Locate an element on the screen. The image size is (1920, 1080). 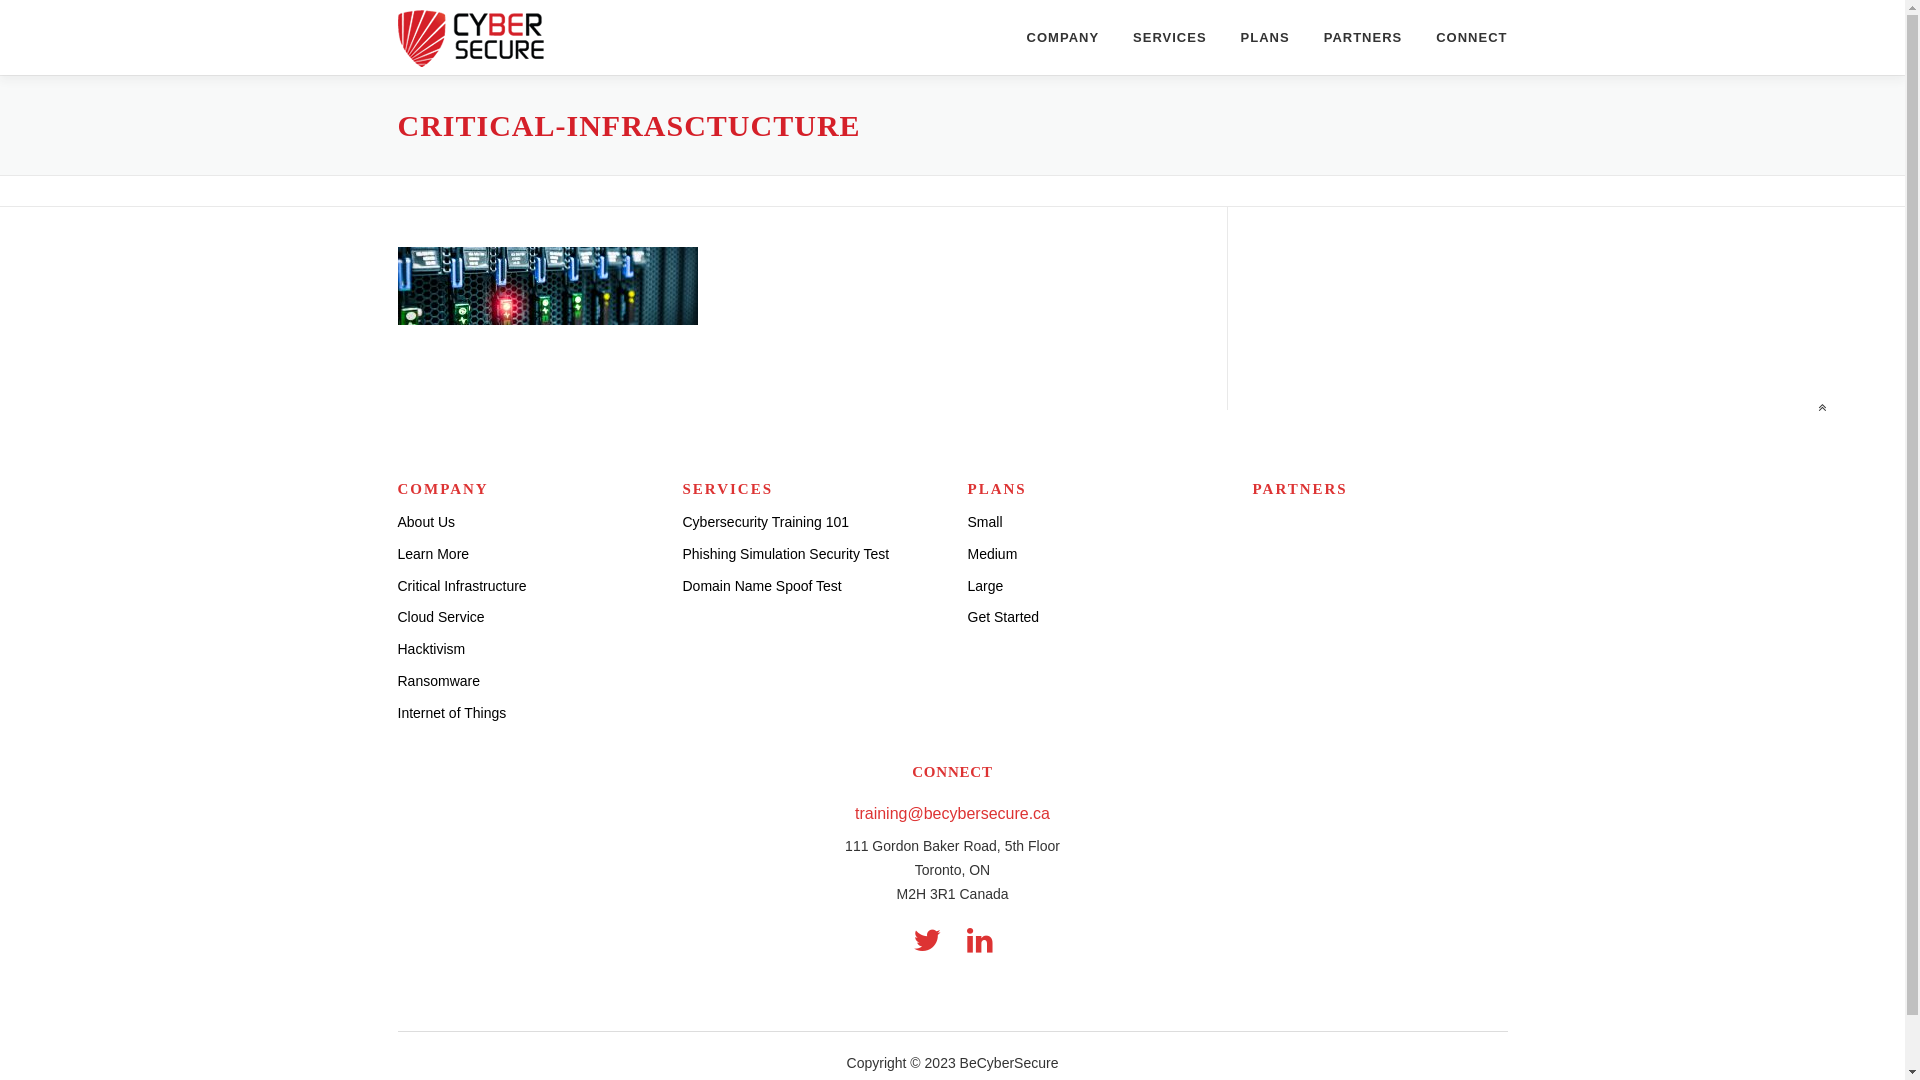
Back To Top is located at coordinates (1810, 400).